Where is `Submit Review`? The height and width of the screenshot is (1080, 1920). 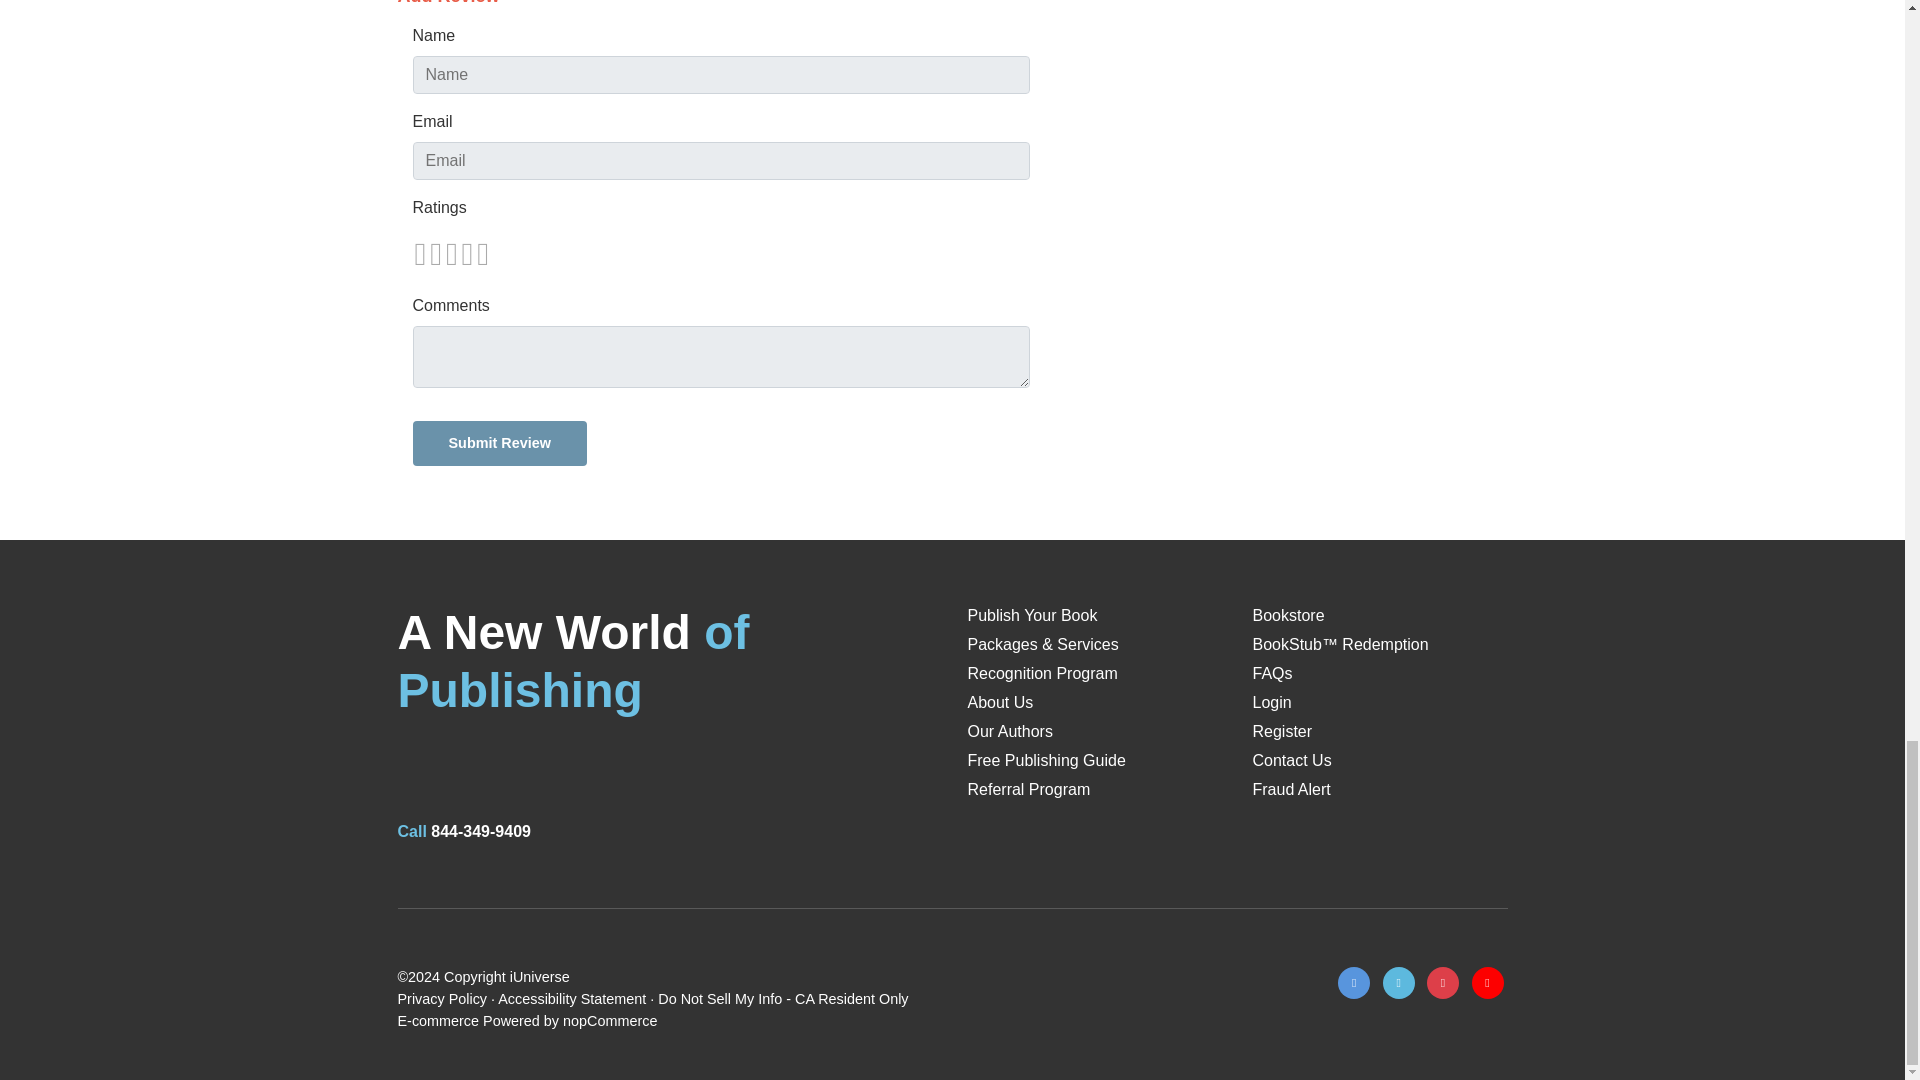 Submit Review is located at coordinates (498, 443).